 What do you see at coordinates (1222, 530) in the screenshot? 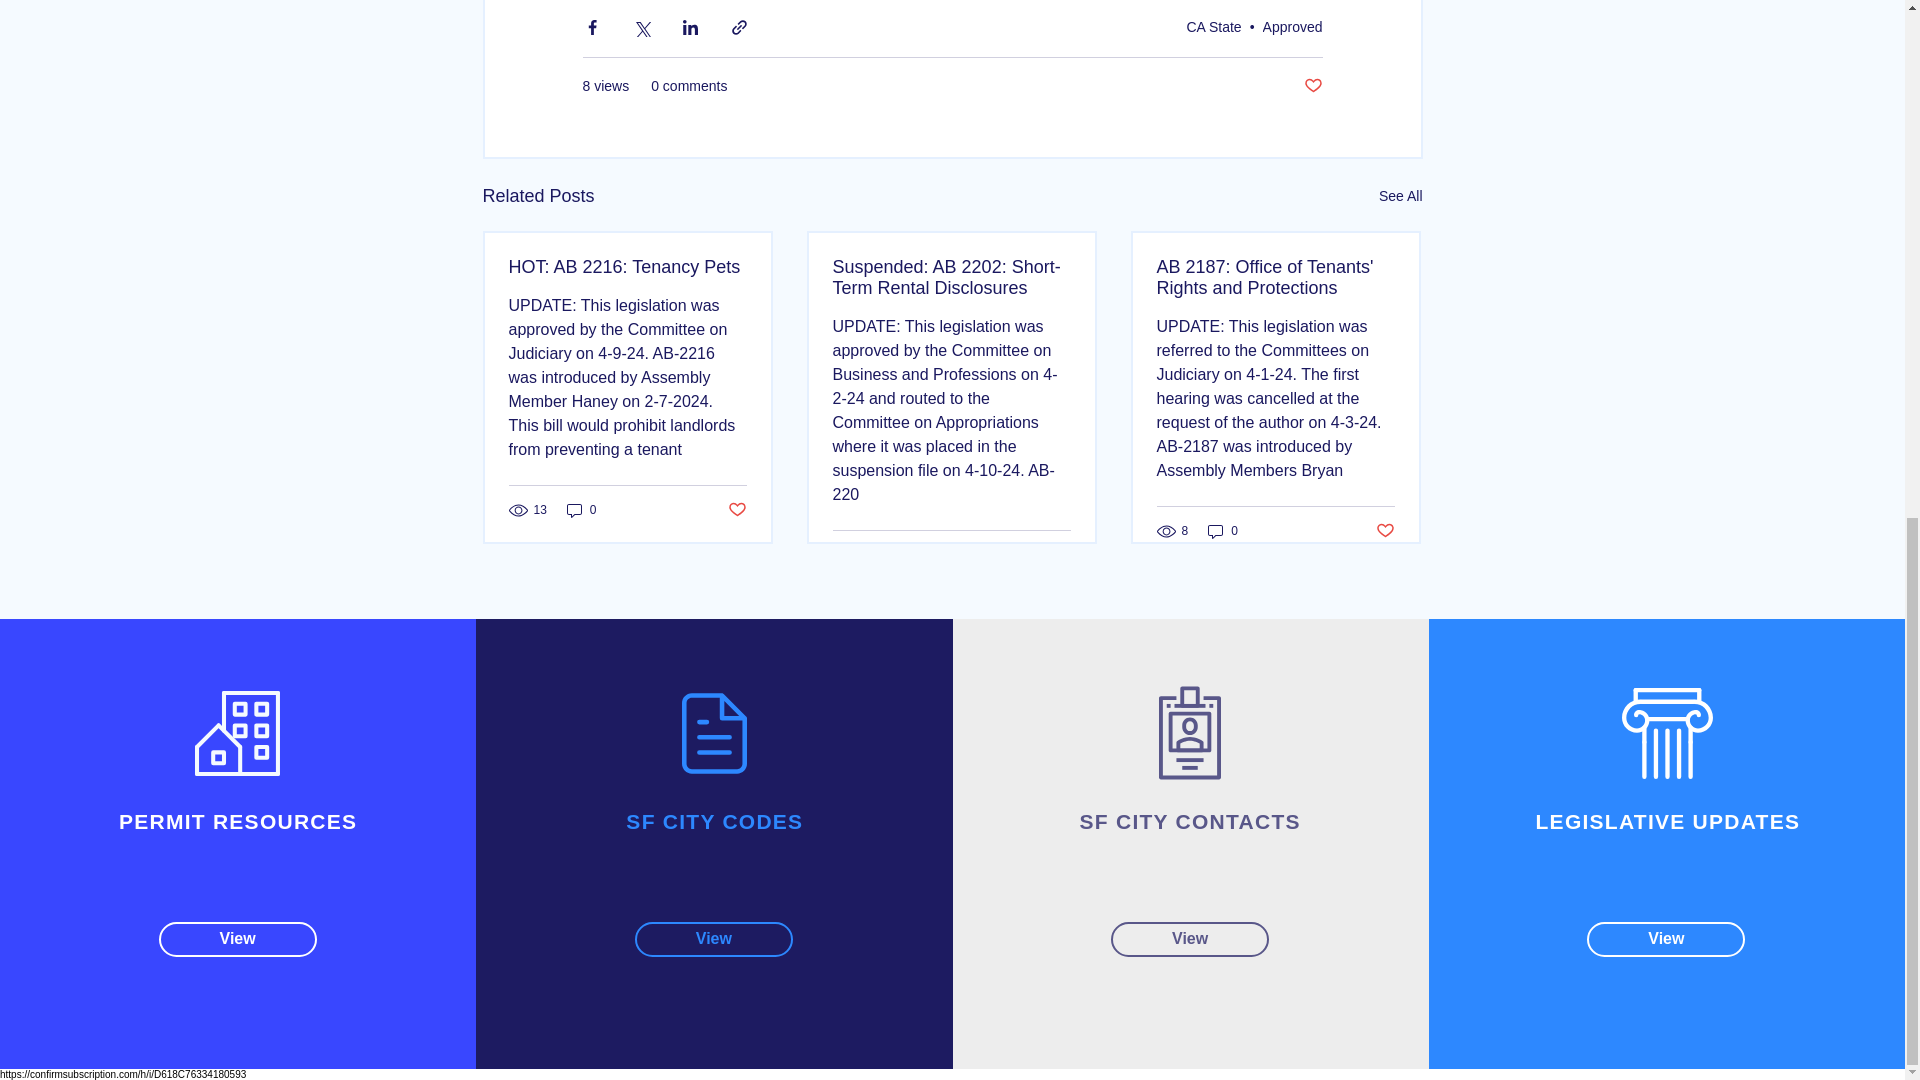
I see `0` at bounding box center [1222, 530].